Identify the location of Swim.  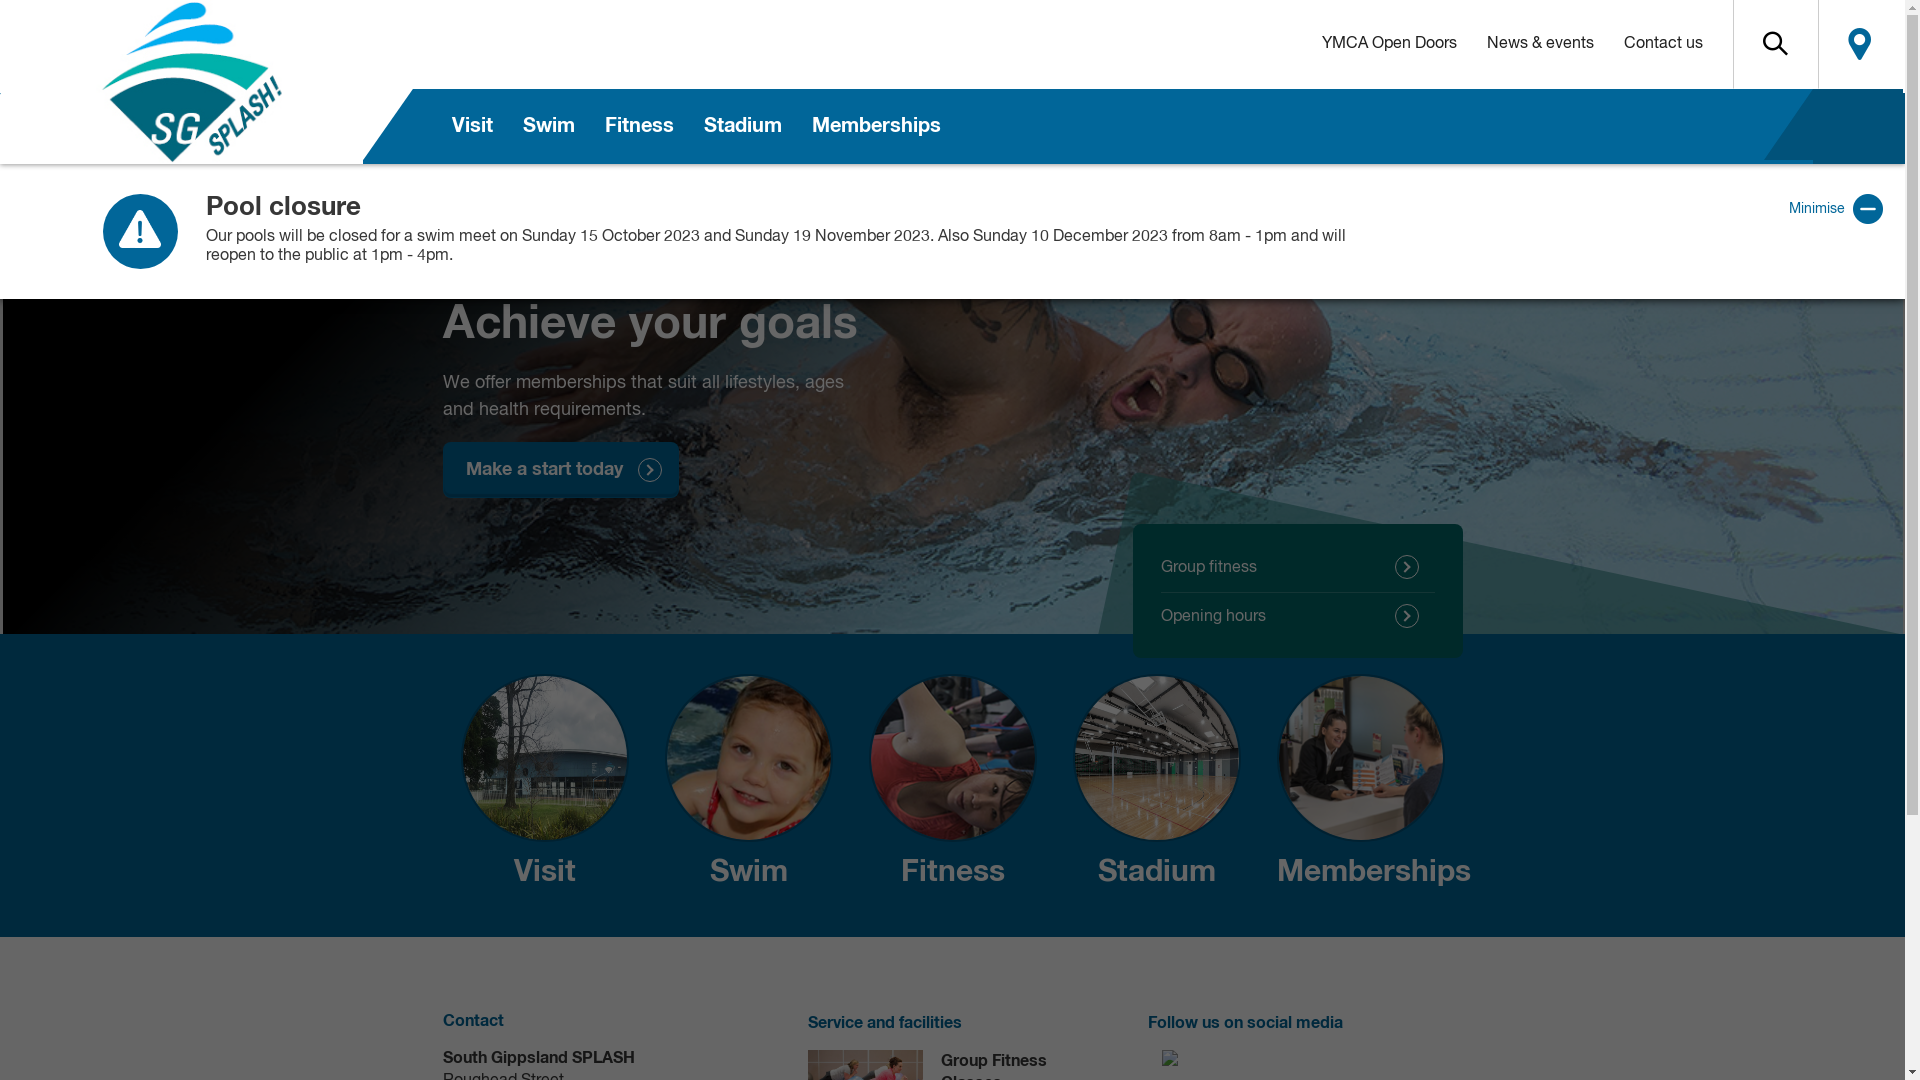
(748, 786).